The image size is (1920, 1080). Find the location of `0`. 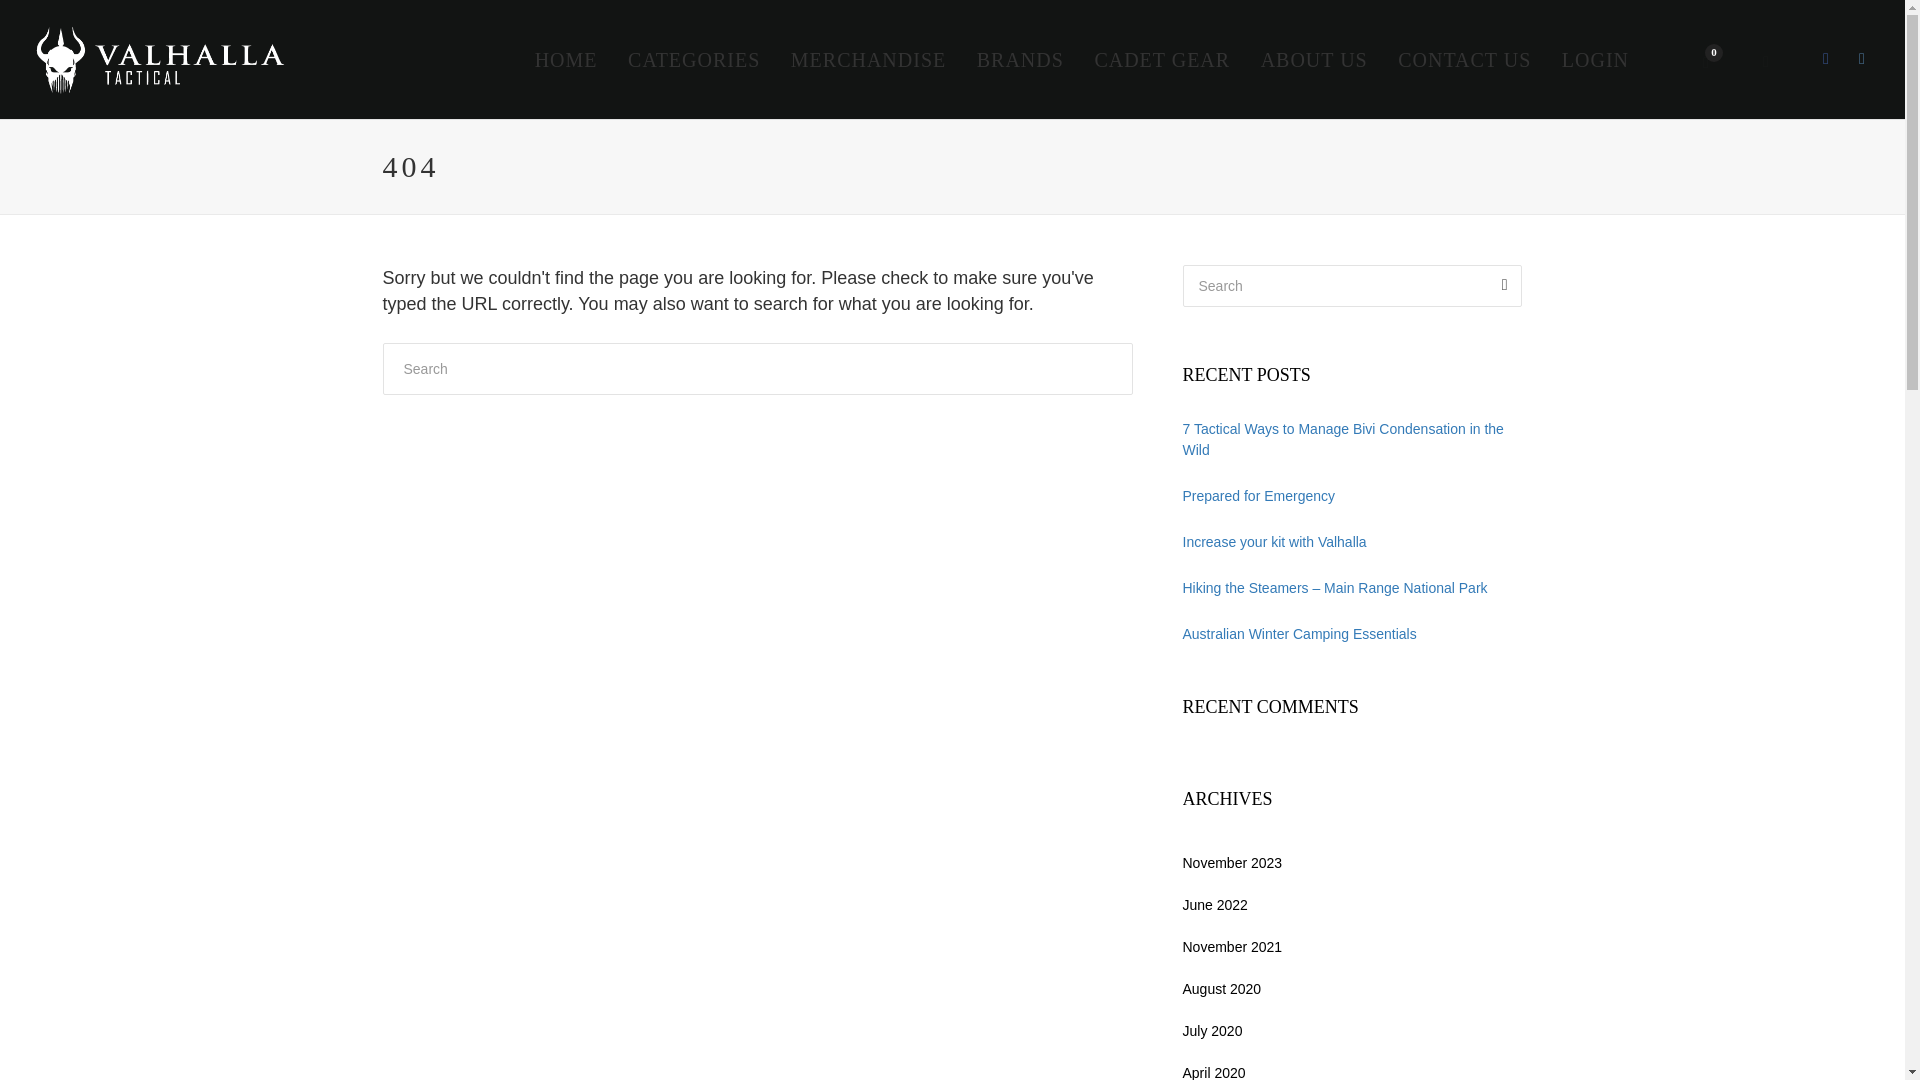

0 is located at coordinates (1706, 60).